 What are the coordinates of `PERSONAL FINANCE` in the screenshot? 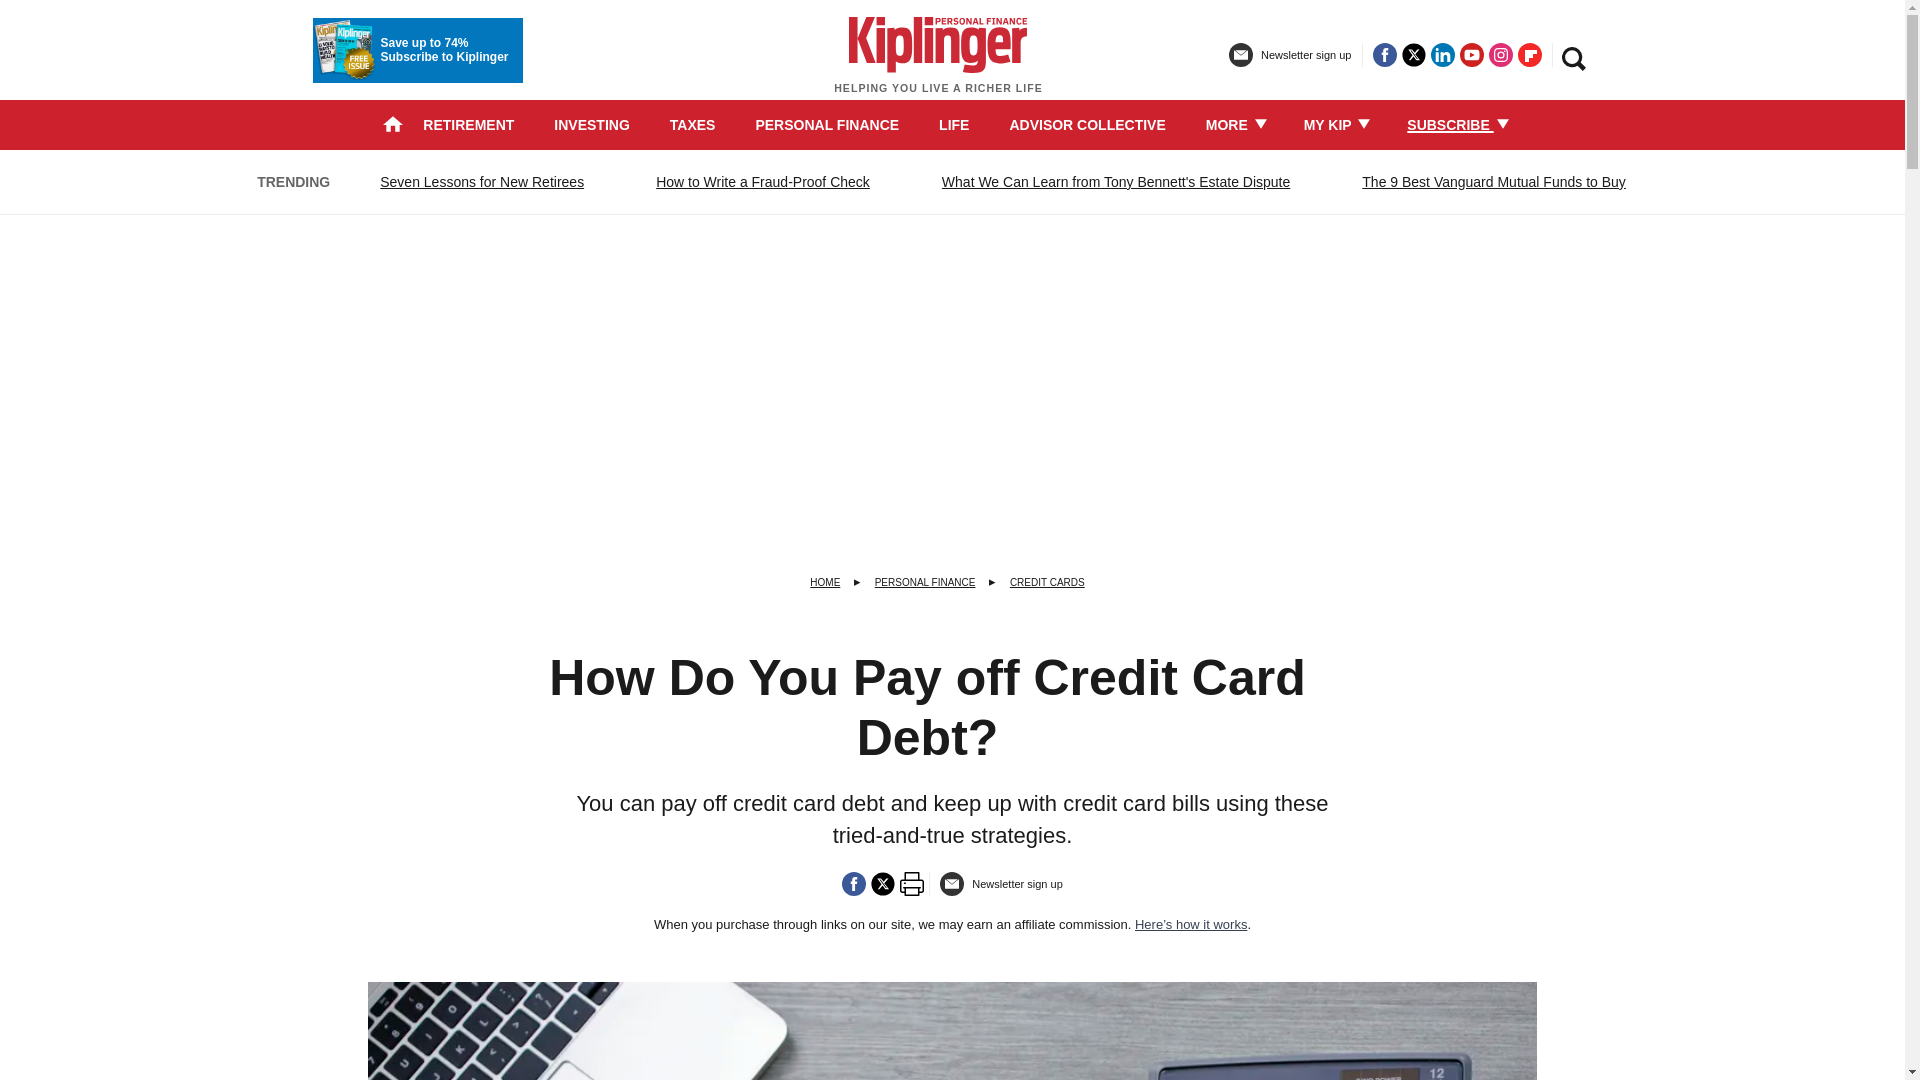 It's located at (826, 124).